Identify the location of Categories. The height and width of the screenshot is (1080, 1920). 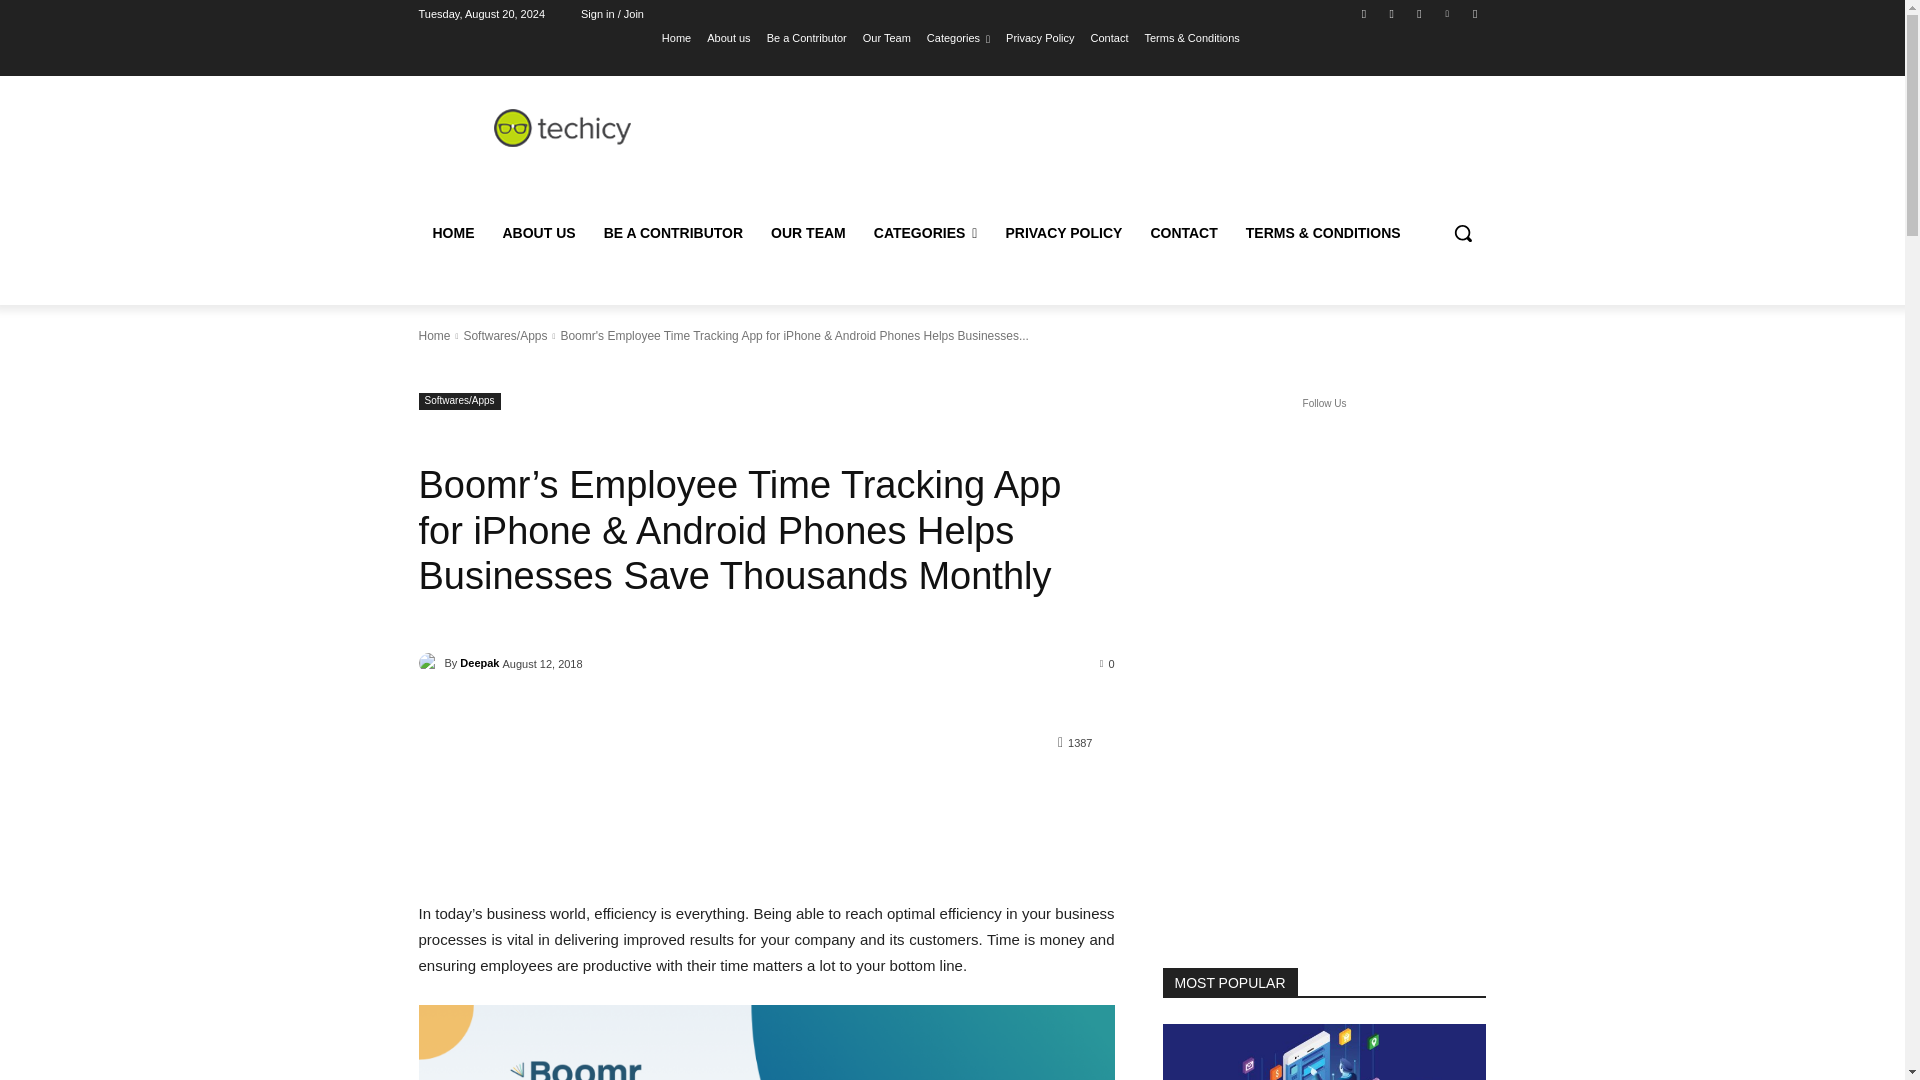
(958, 37).